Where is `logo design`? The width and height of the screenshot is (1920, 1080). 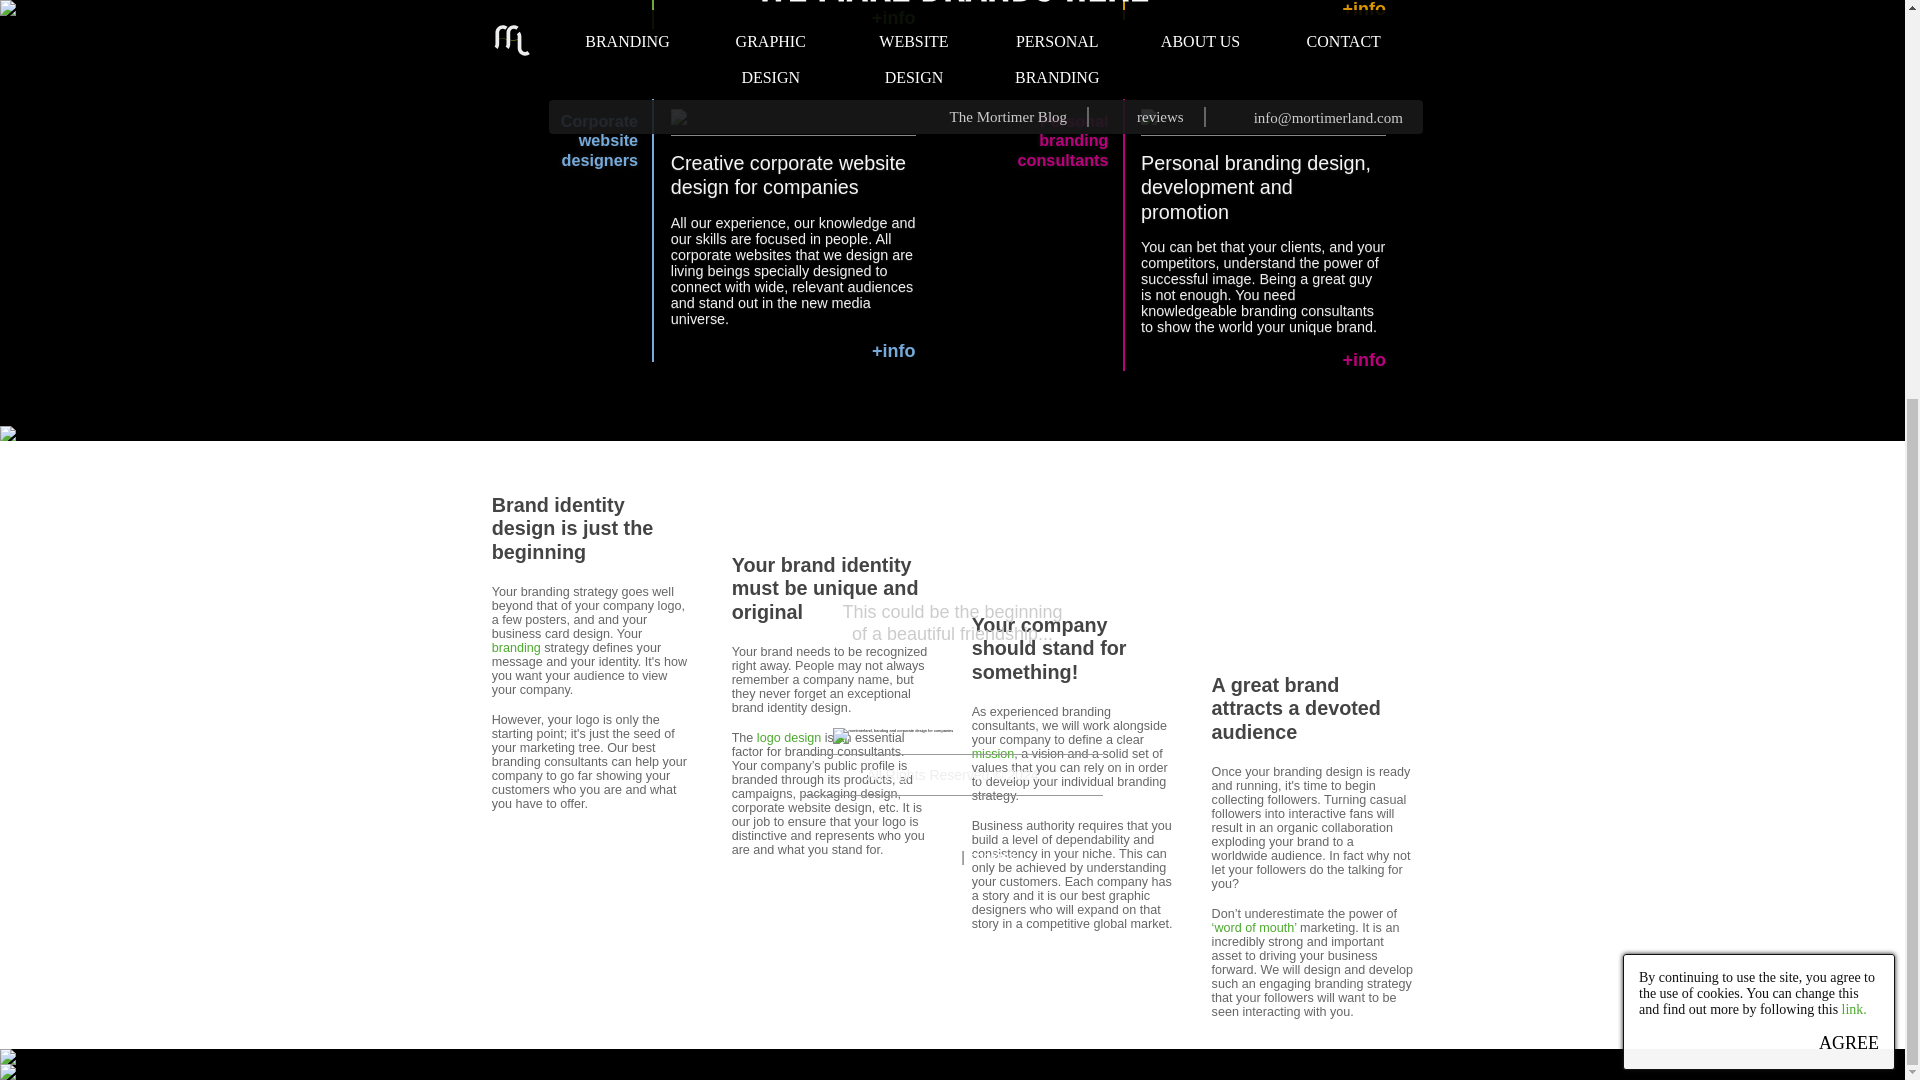 logo design is located at coordinates (1063, 140).